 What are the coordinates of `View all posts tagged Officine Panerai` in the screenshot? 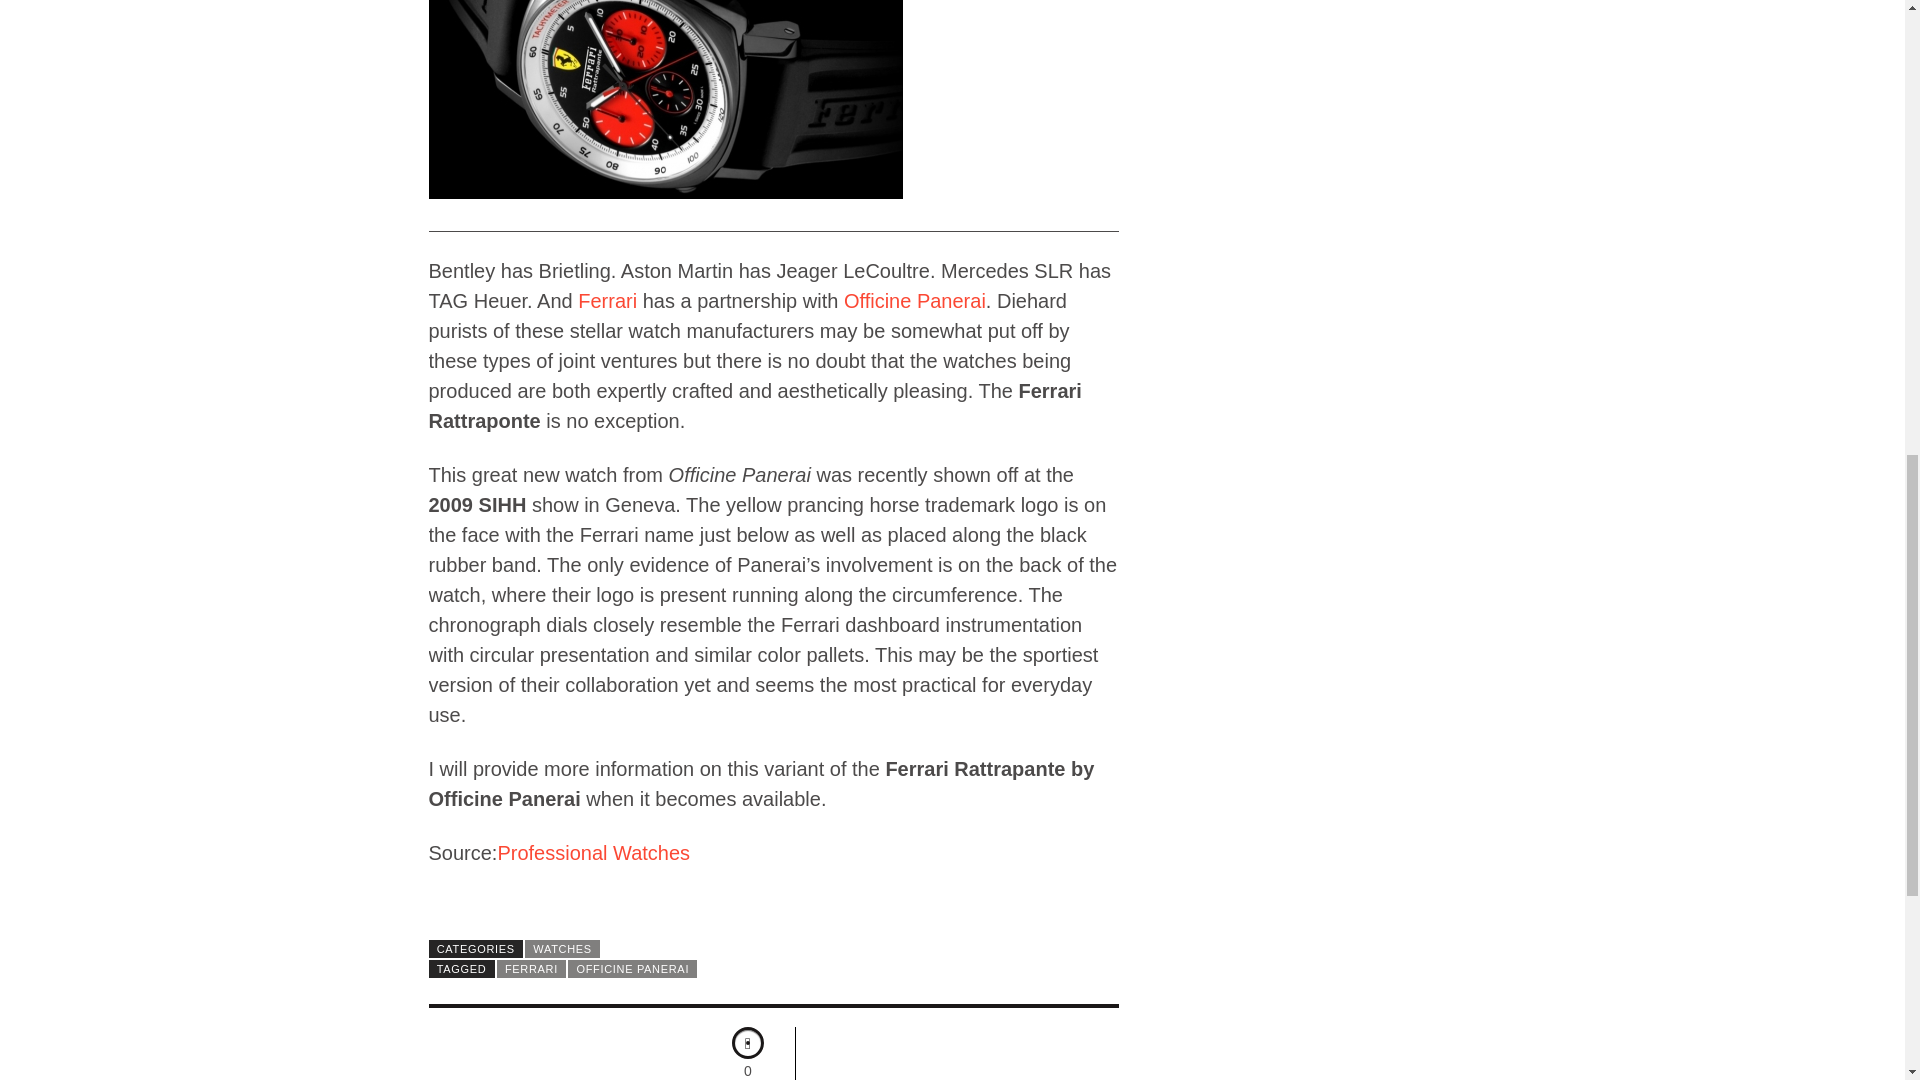 It's located at (632, 969).